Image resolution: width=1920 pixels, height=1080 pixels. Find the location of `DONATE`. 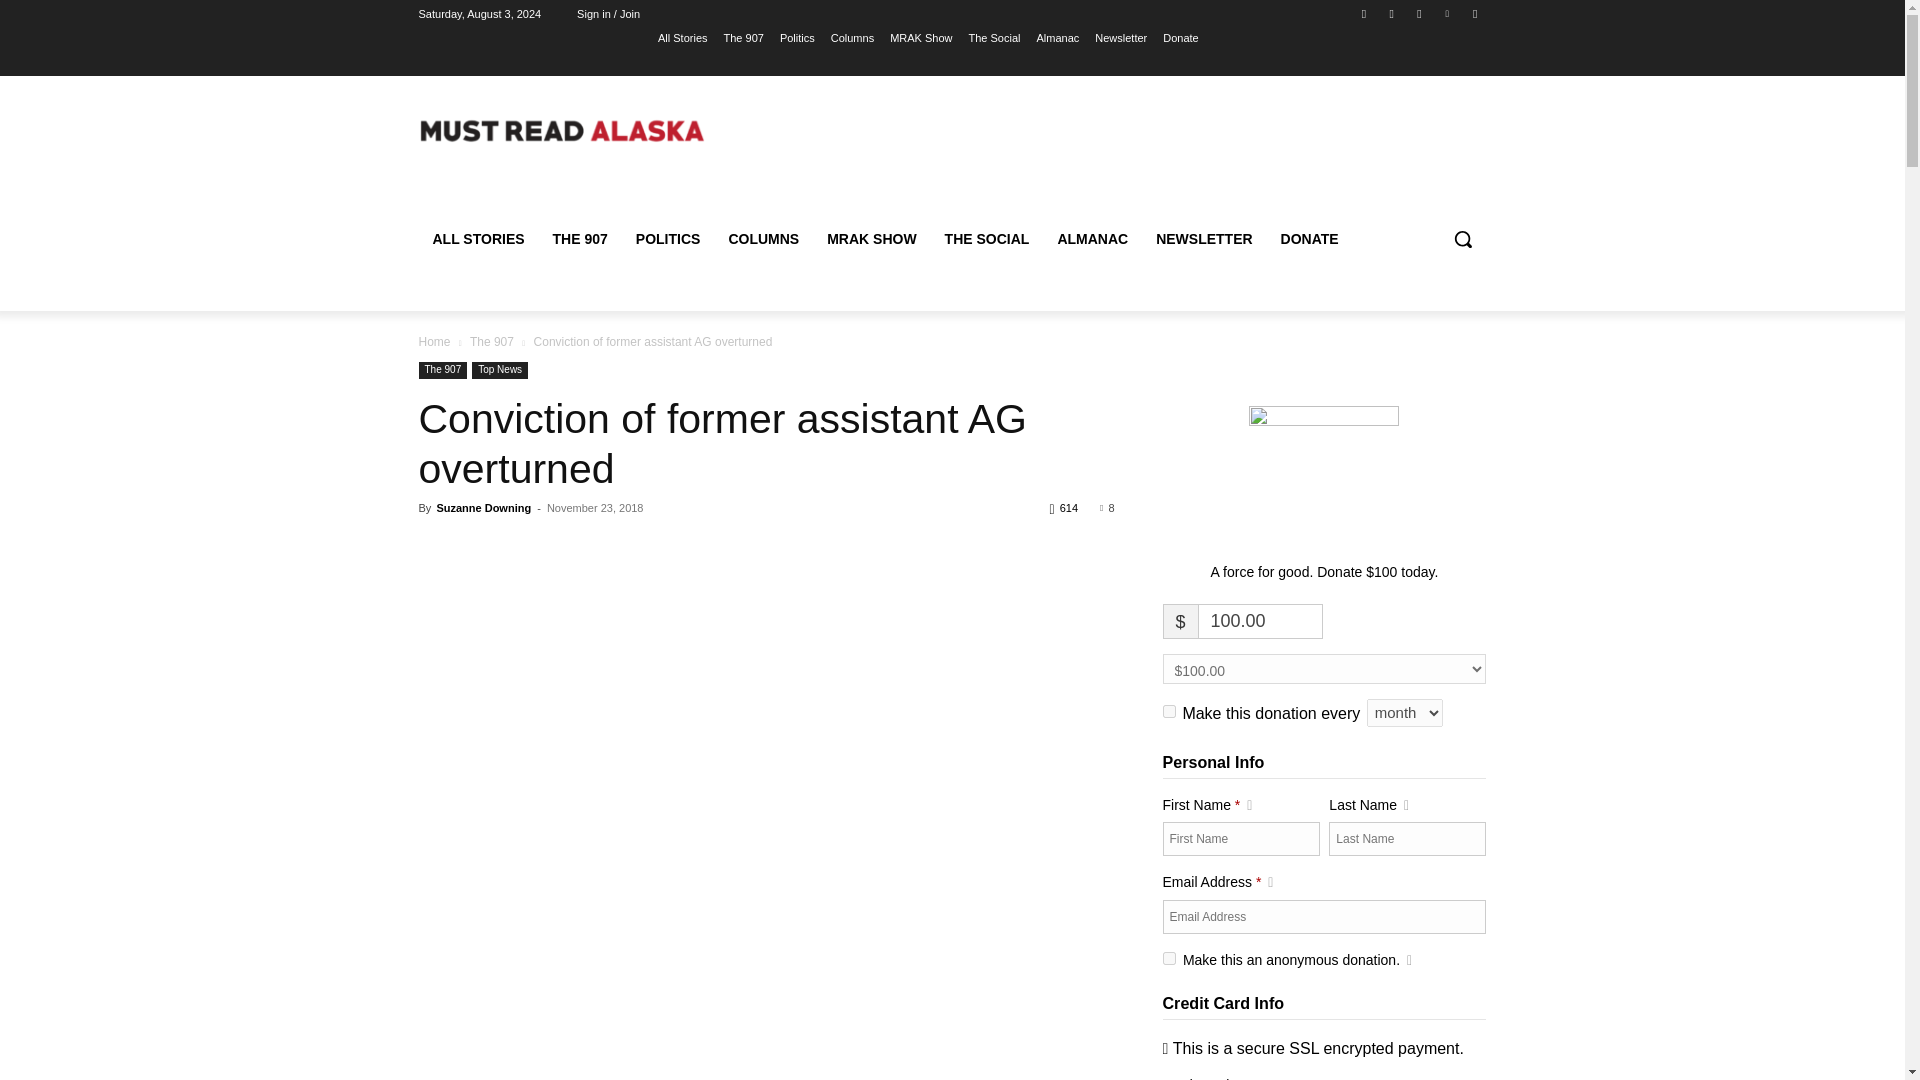

DONATE is located at coordinates (1310, 238).